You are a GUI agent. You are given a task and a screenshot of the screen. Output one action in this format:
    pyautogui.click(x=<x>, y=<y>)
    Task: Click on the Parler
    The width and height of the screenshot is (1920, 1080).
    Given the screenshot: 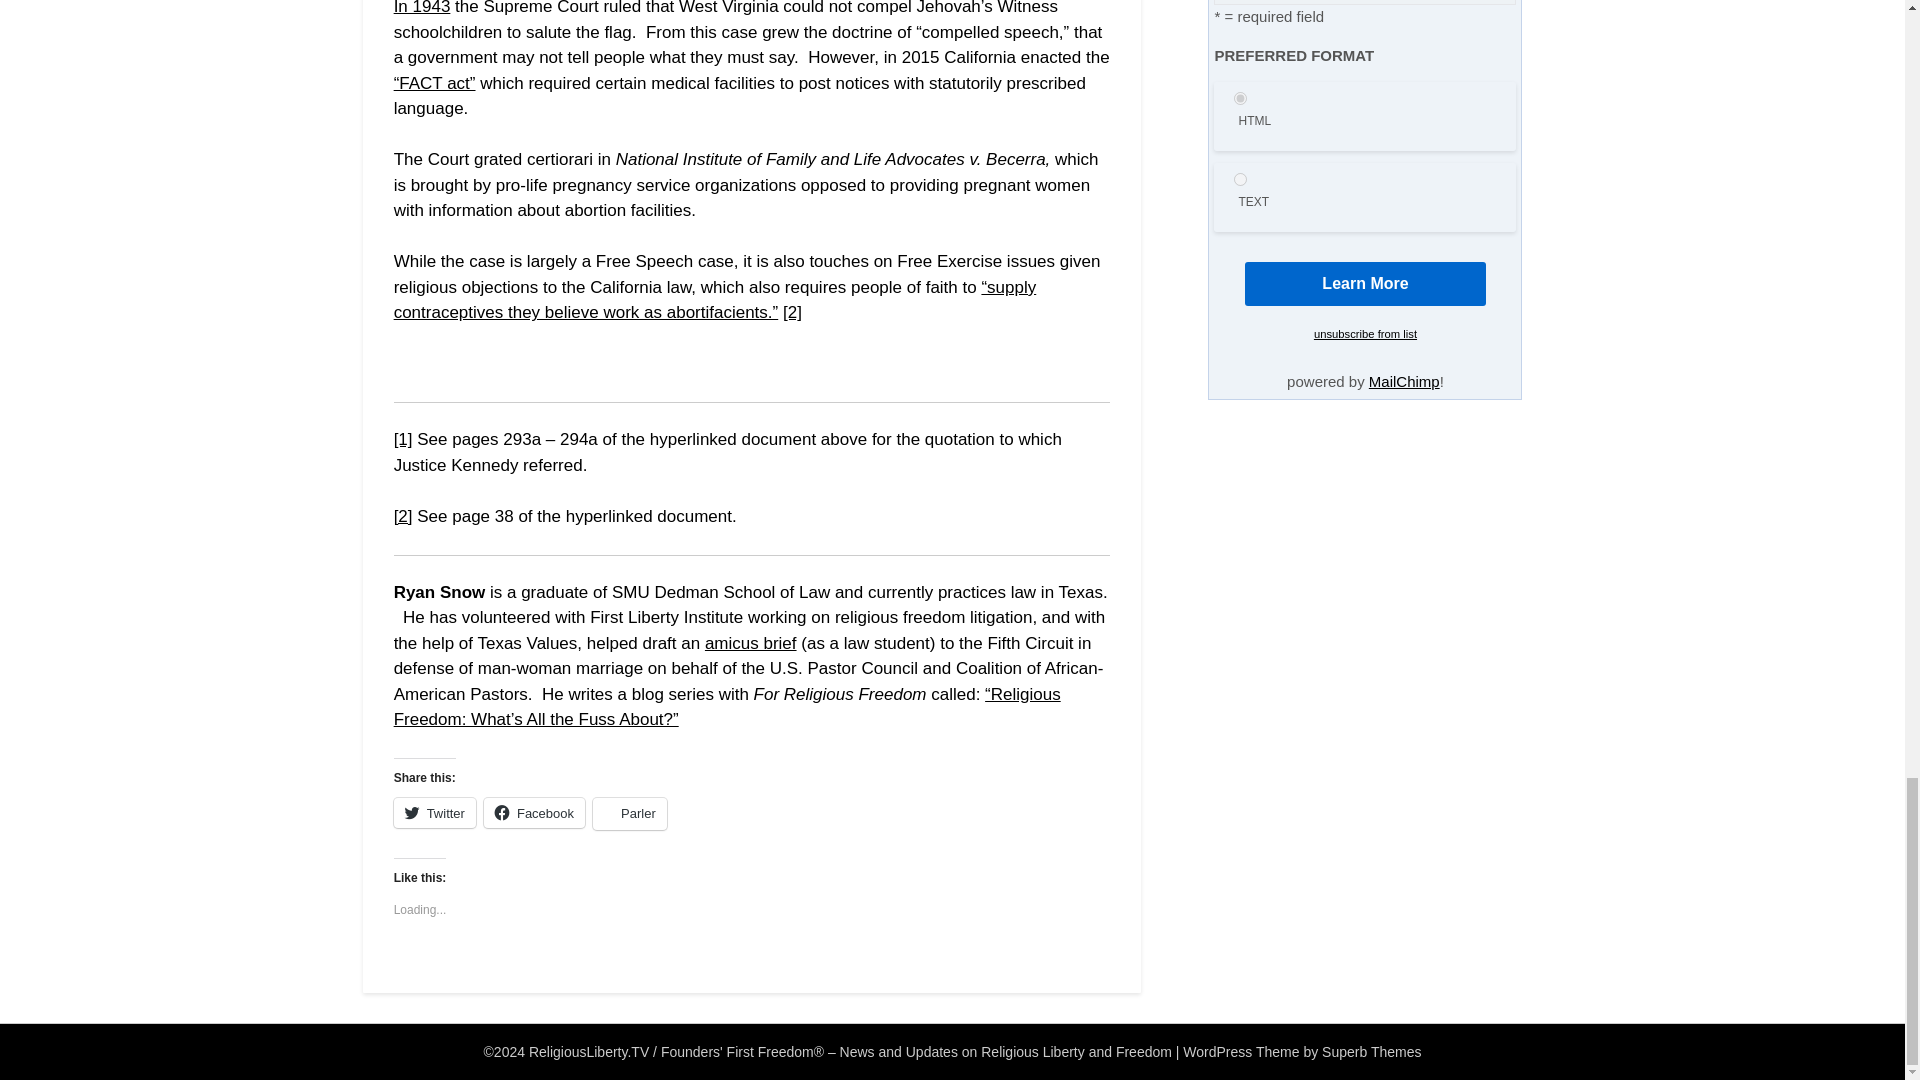 What is the action you would take?
    pyautogui.click(x=630, y=814)
    